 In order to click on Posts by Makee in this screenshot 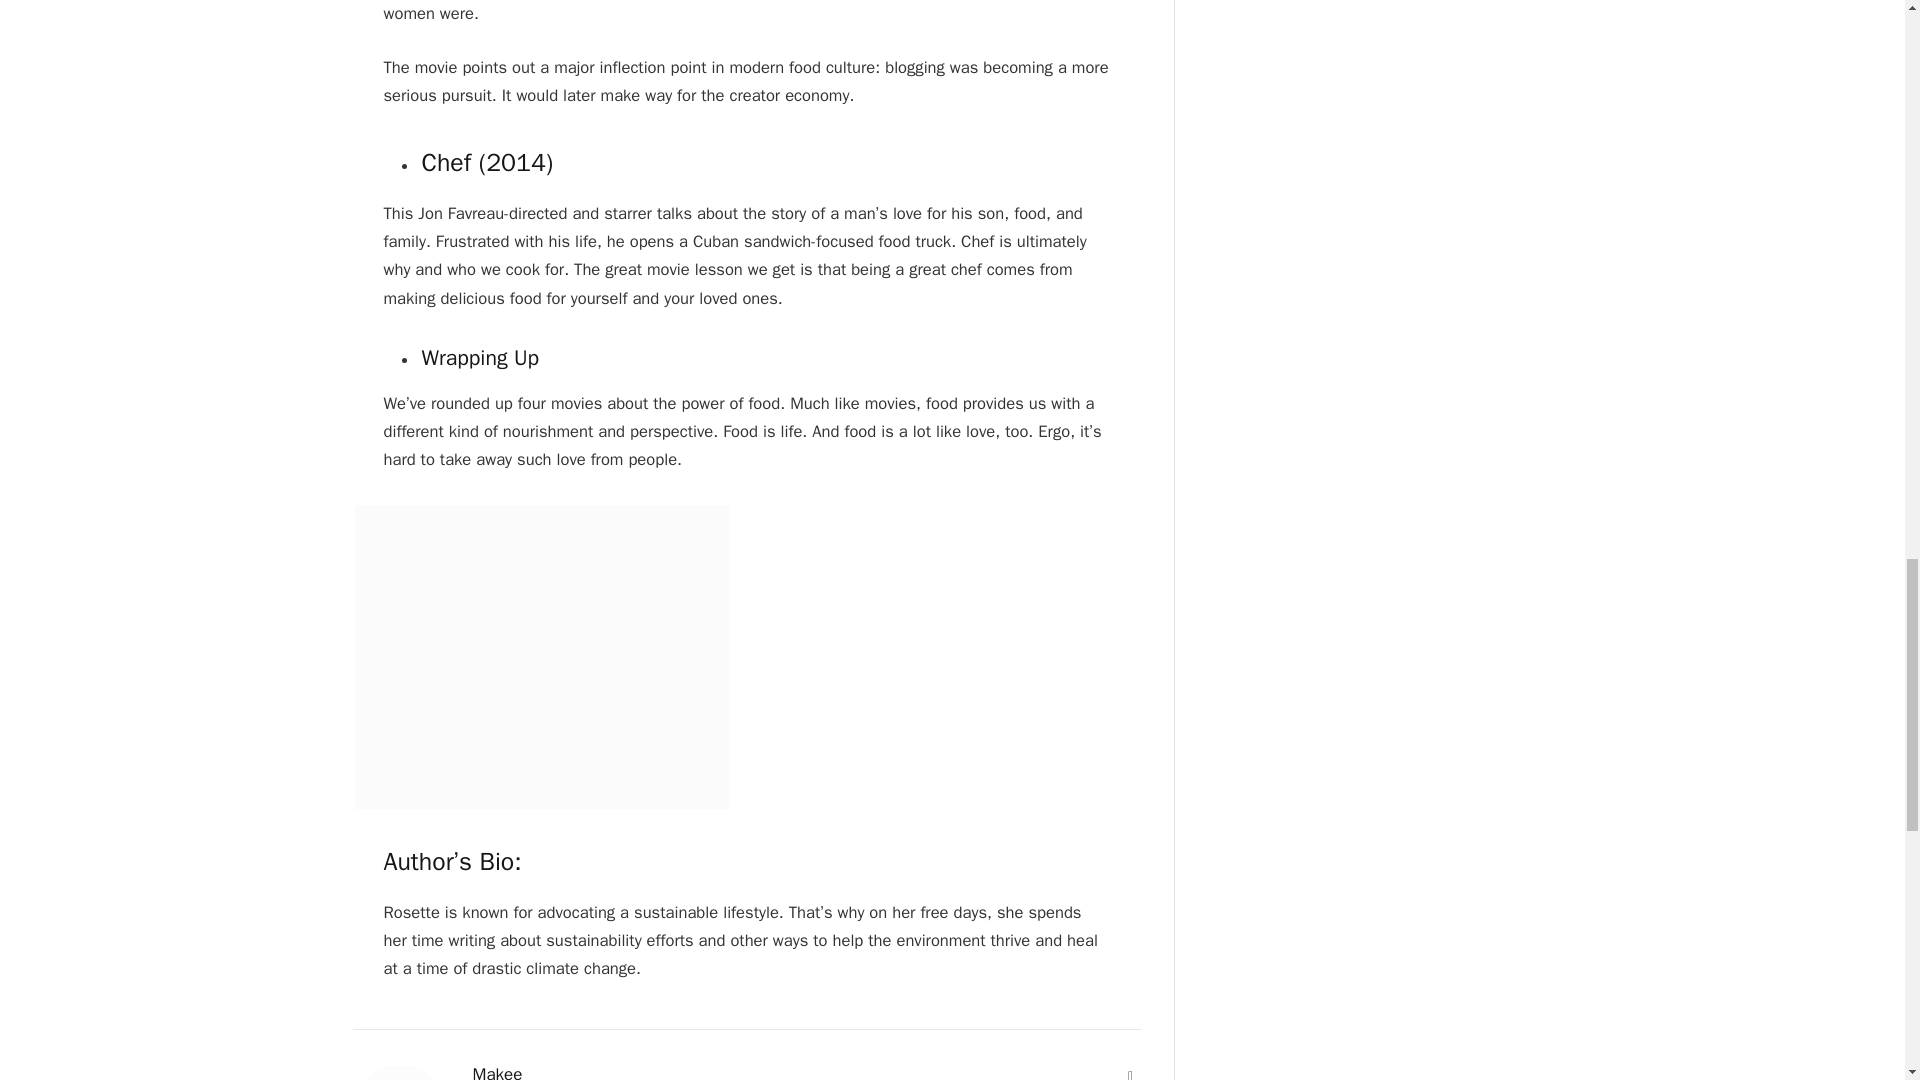, I will do `click(497, 1072)`.